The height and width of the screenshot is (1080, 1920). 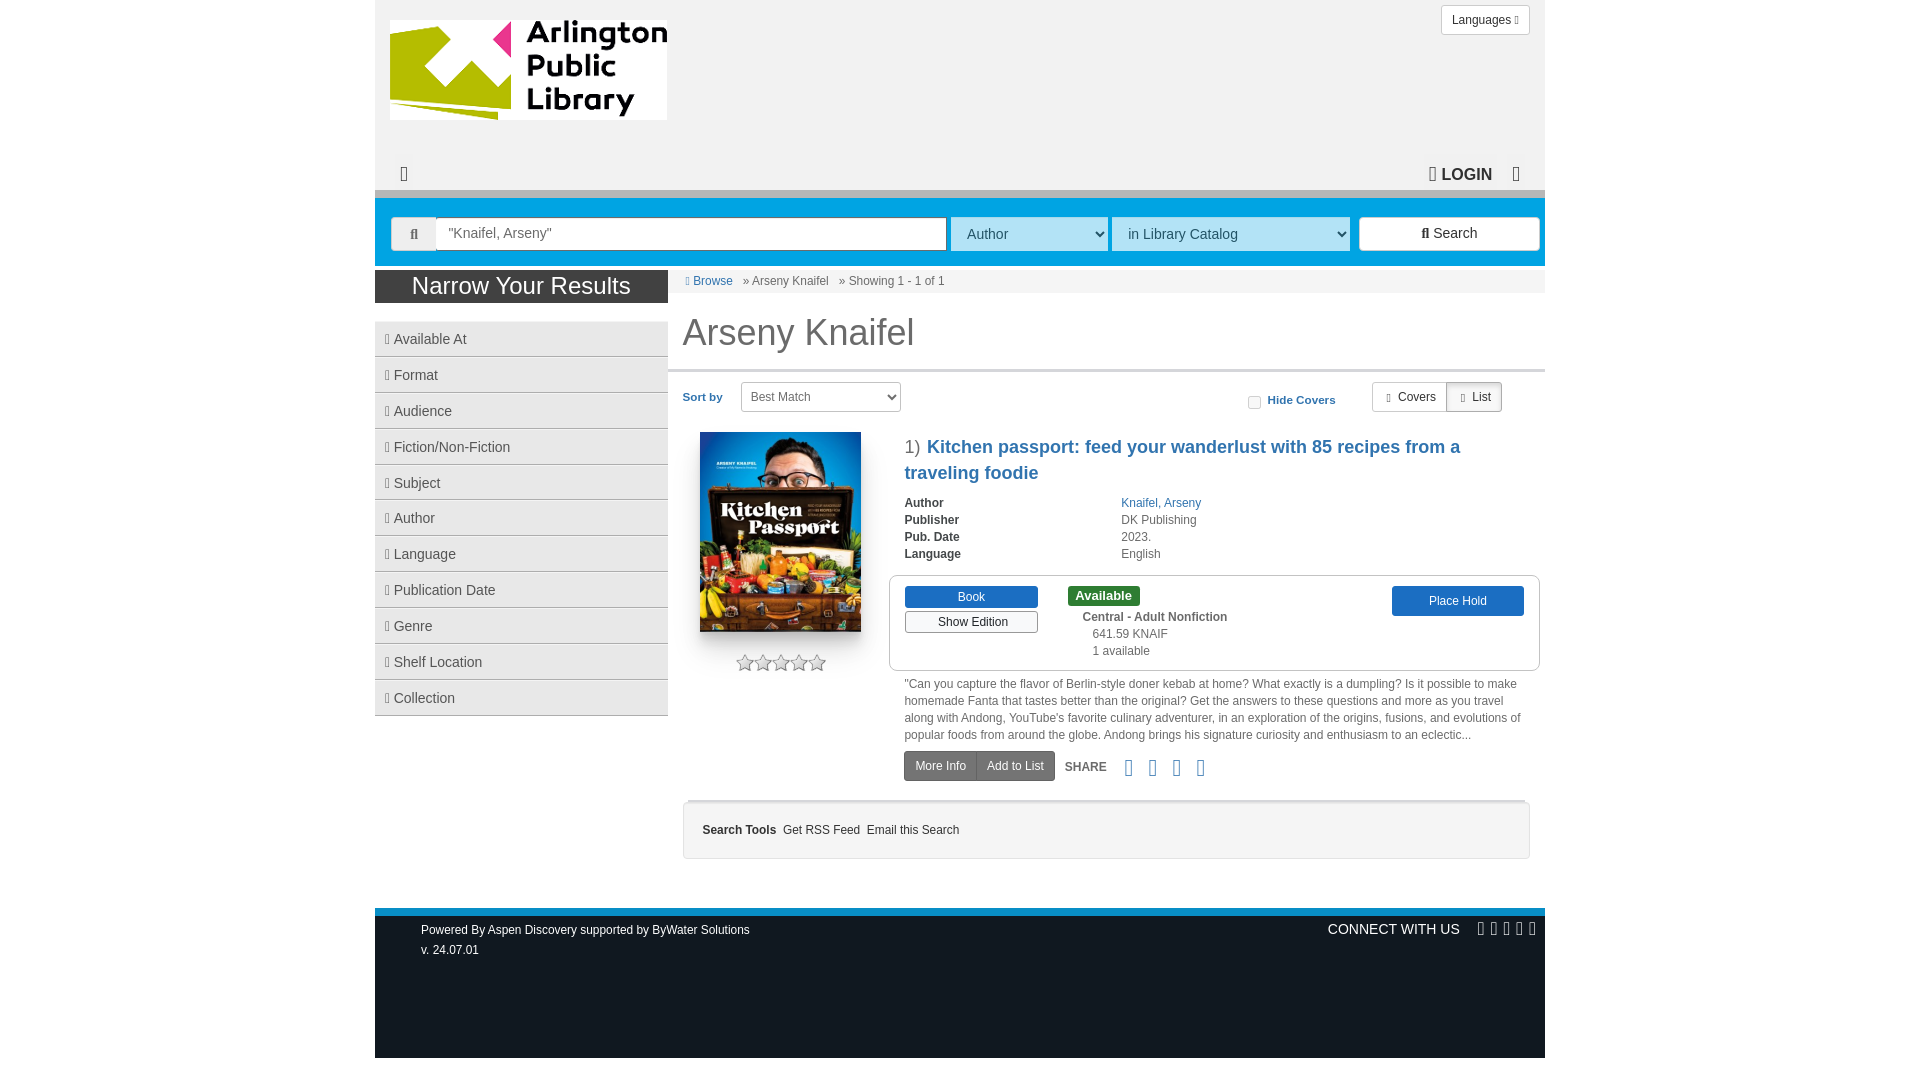 What do you see at coordinates (709, 281) in the screenshot?
I see `Browse` at bounding box center [709, 281].